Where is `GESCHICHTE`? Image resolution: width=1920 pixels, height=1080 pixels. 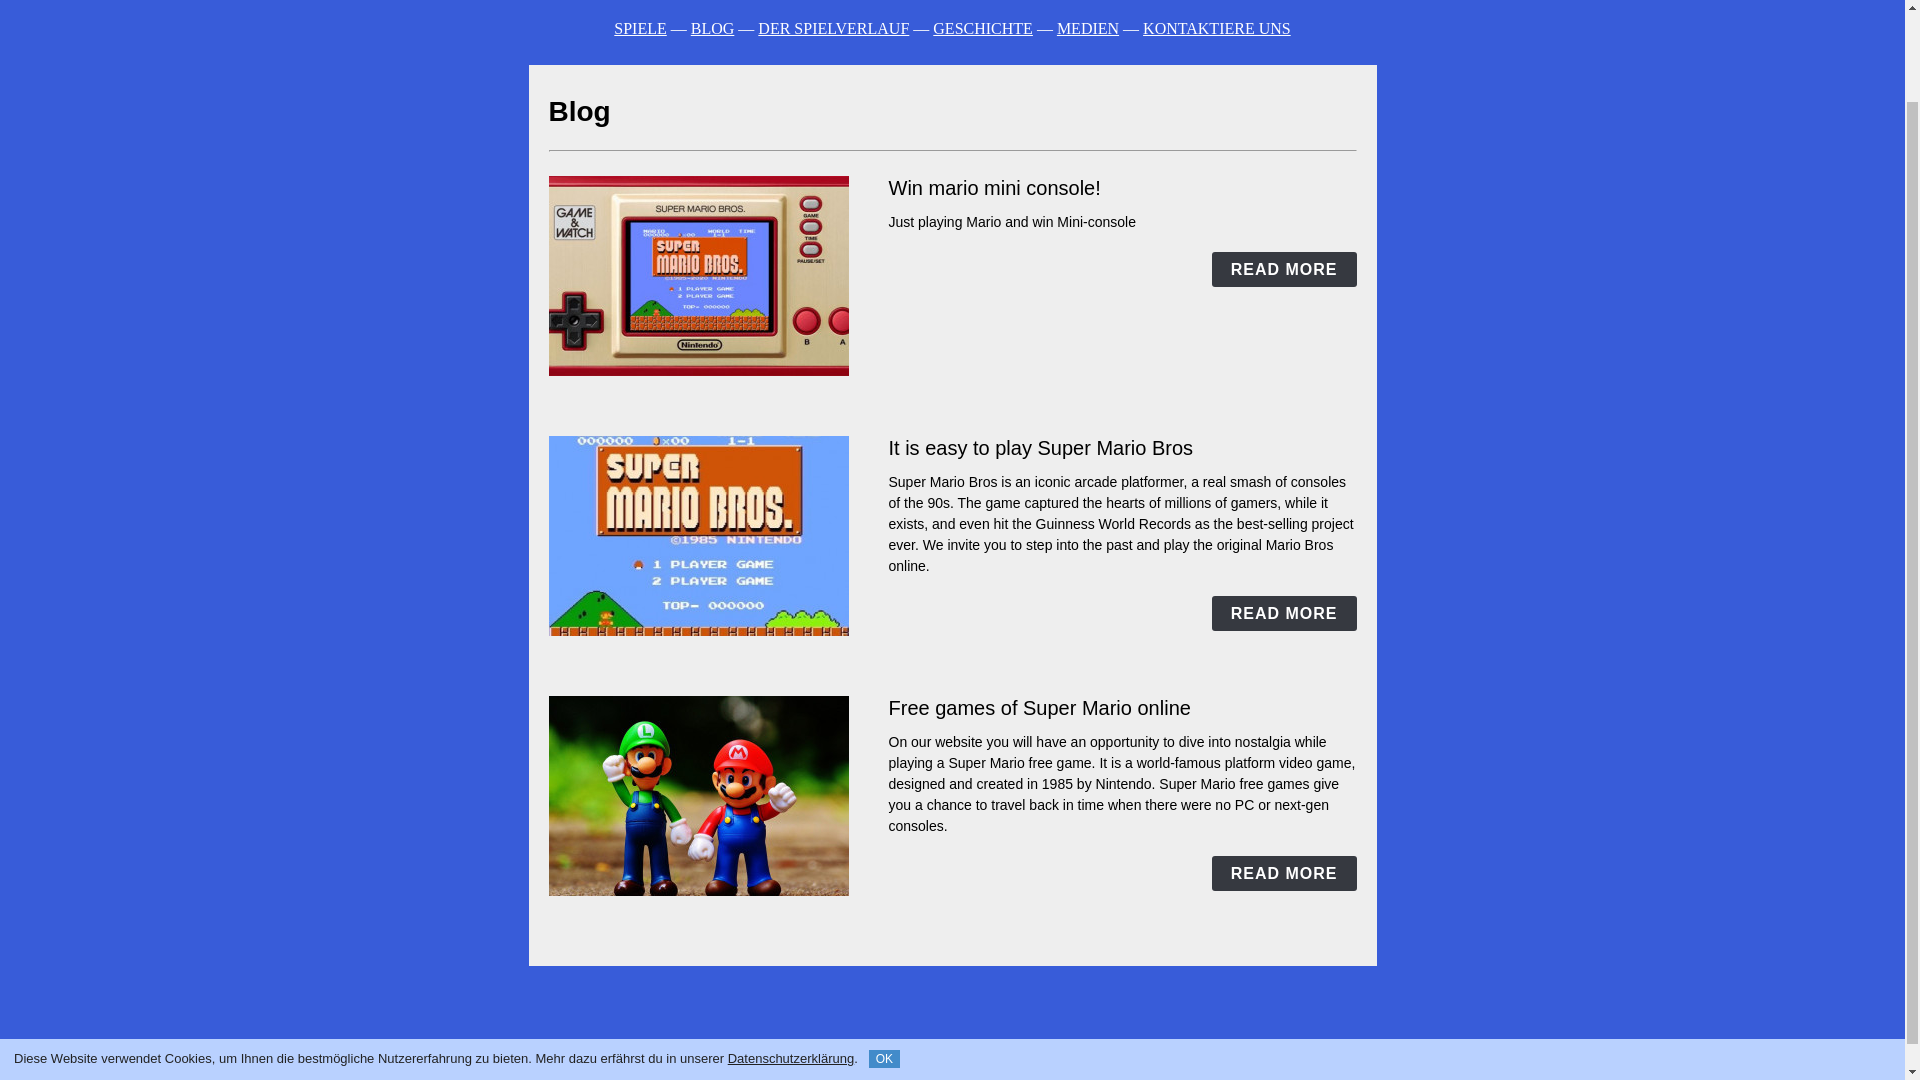
GESCHICHTE is located at coordinates (820, 1071).